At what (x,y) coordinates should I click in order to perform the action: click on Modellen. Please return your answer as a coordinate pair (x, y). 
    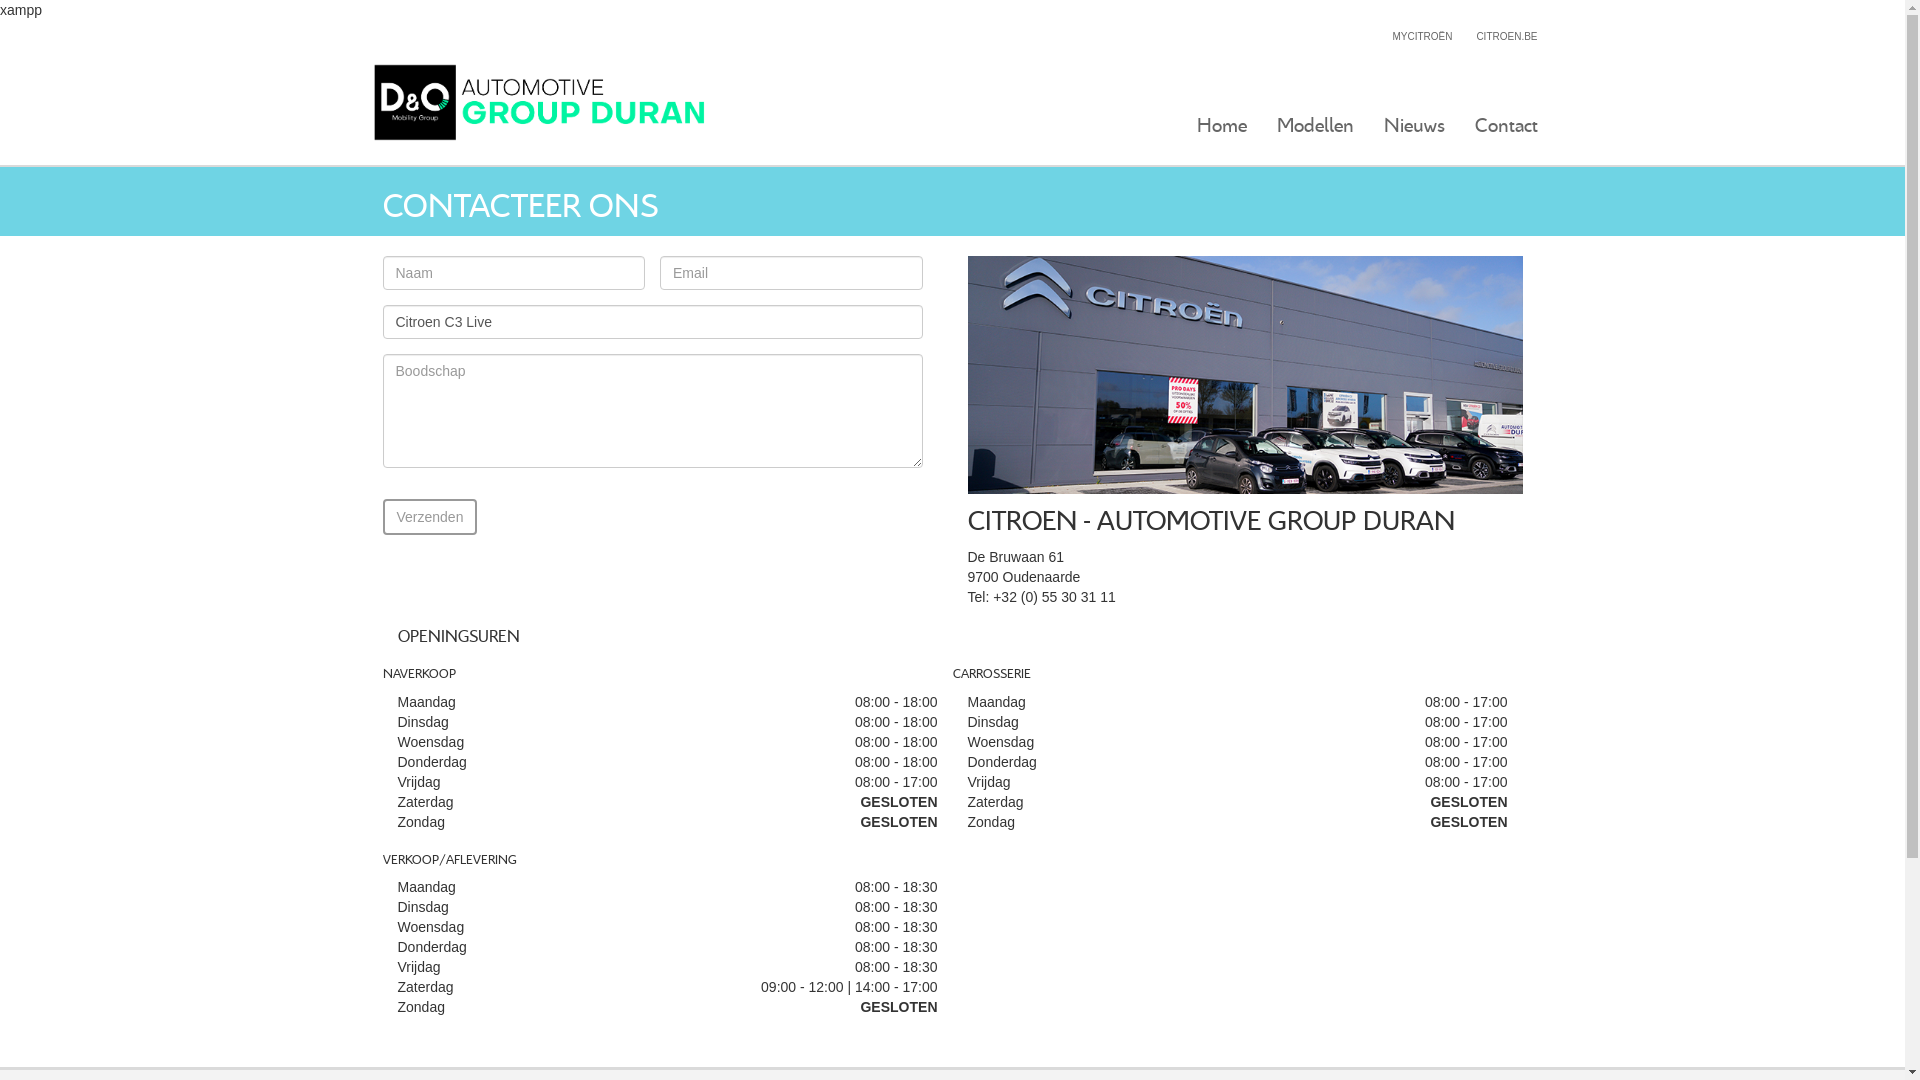
    Looking at the image, I should click on (1316, 125).